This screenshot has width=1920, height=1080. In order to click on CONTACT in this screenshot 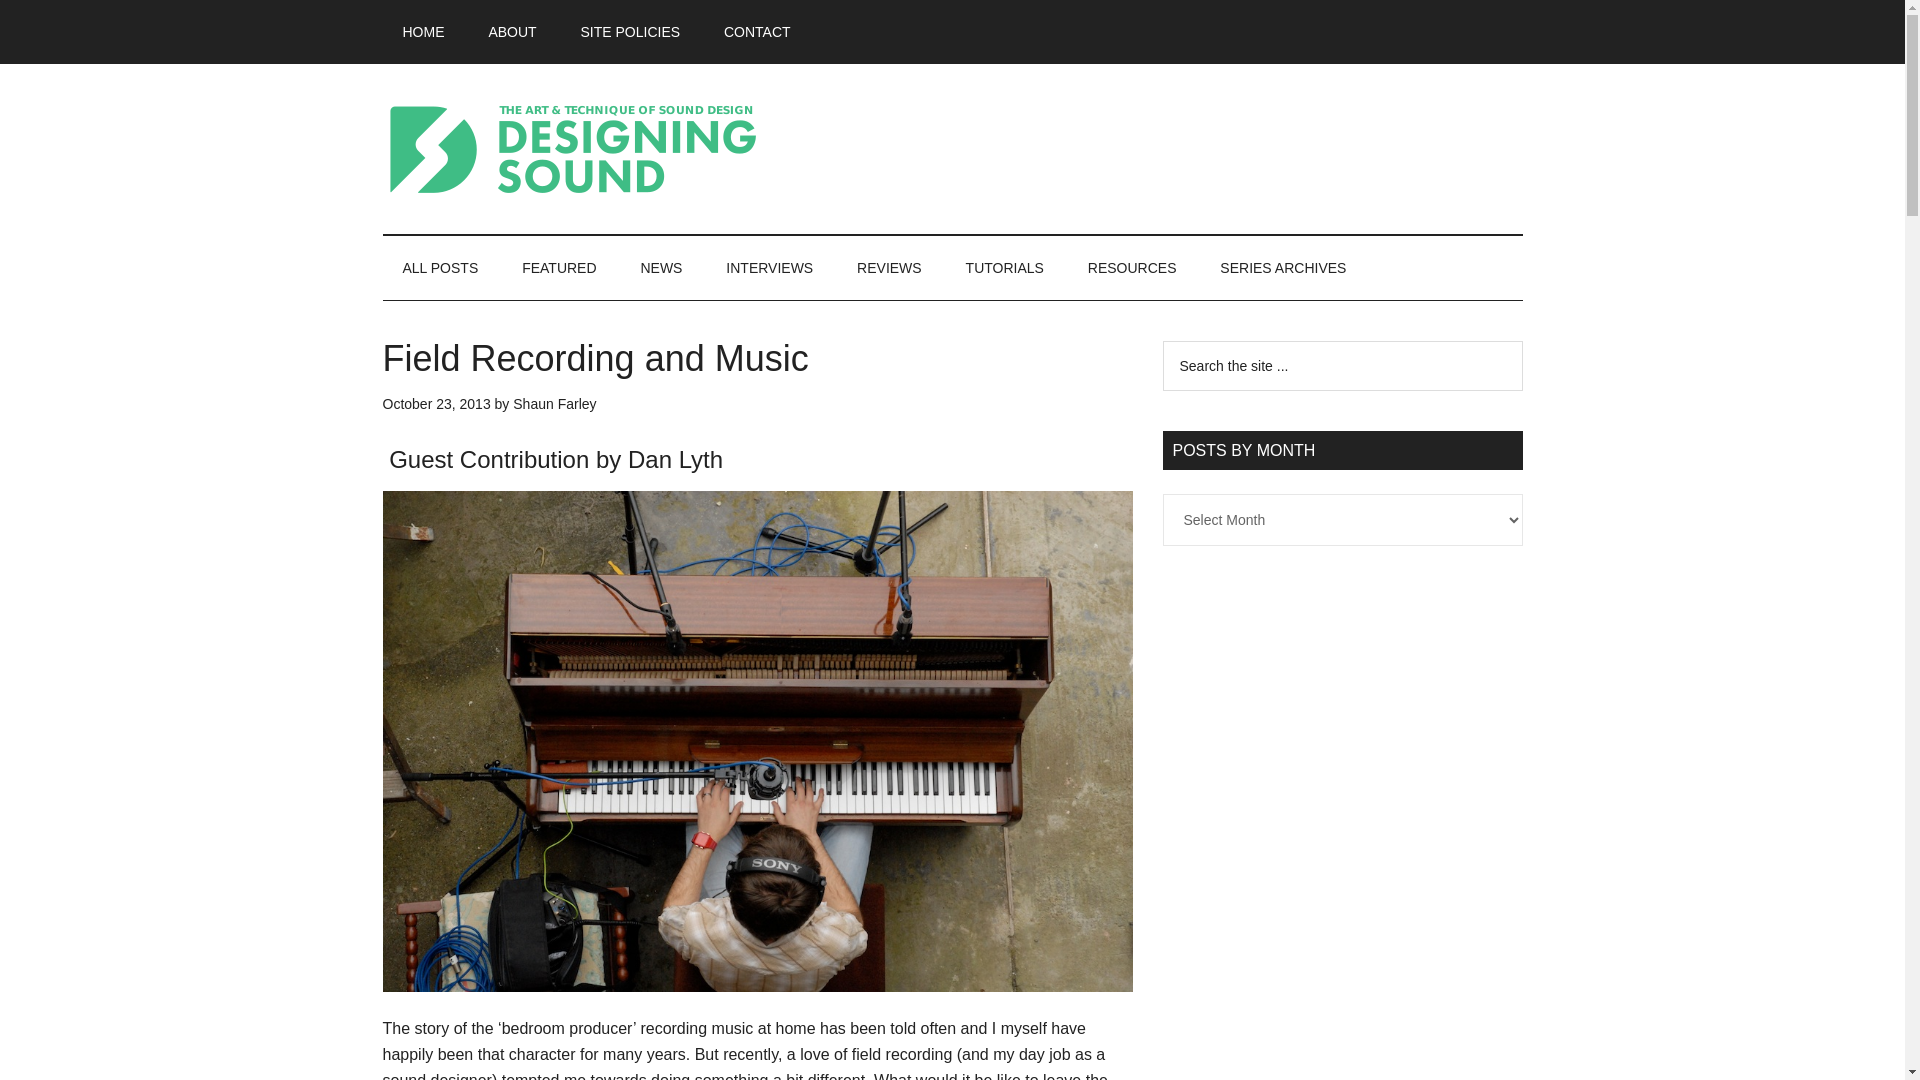, I will do `click(757, 32)`.